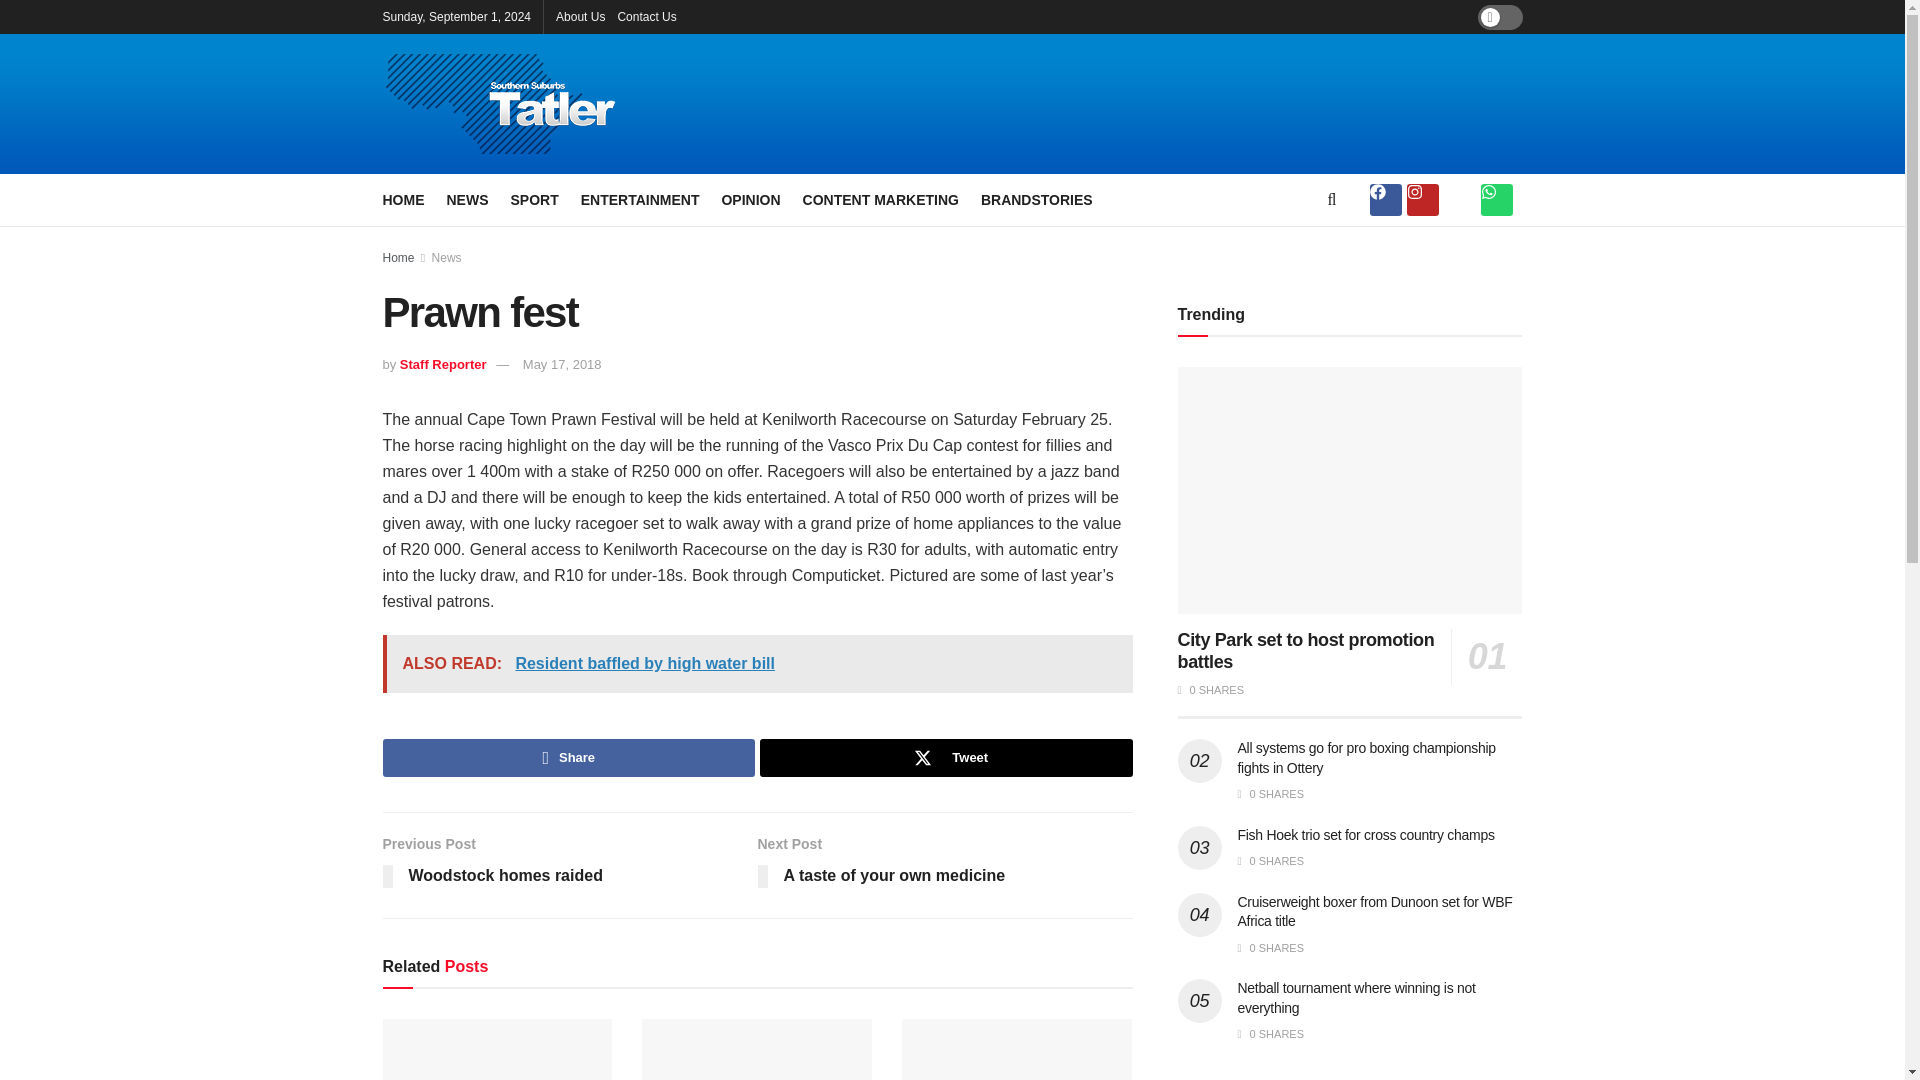 The image size is (1920, 1080). Describe the element at coordinates (403, 199) in the screenshot. I see `HOME` at that location.